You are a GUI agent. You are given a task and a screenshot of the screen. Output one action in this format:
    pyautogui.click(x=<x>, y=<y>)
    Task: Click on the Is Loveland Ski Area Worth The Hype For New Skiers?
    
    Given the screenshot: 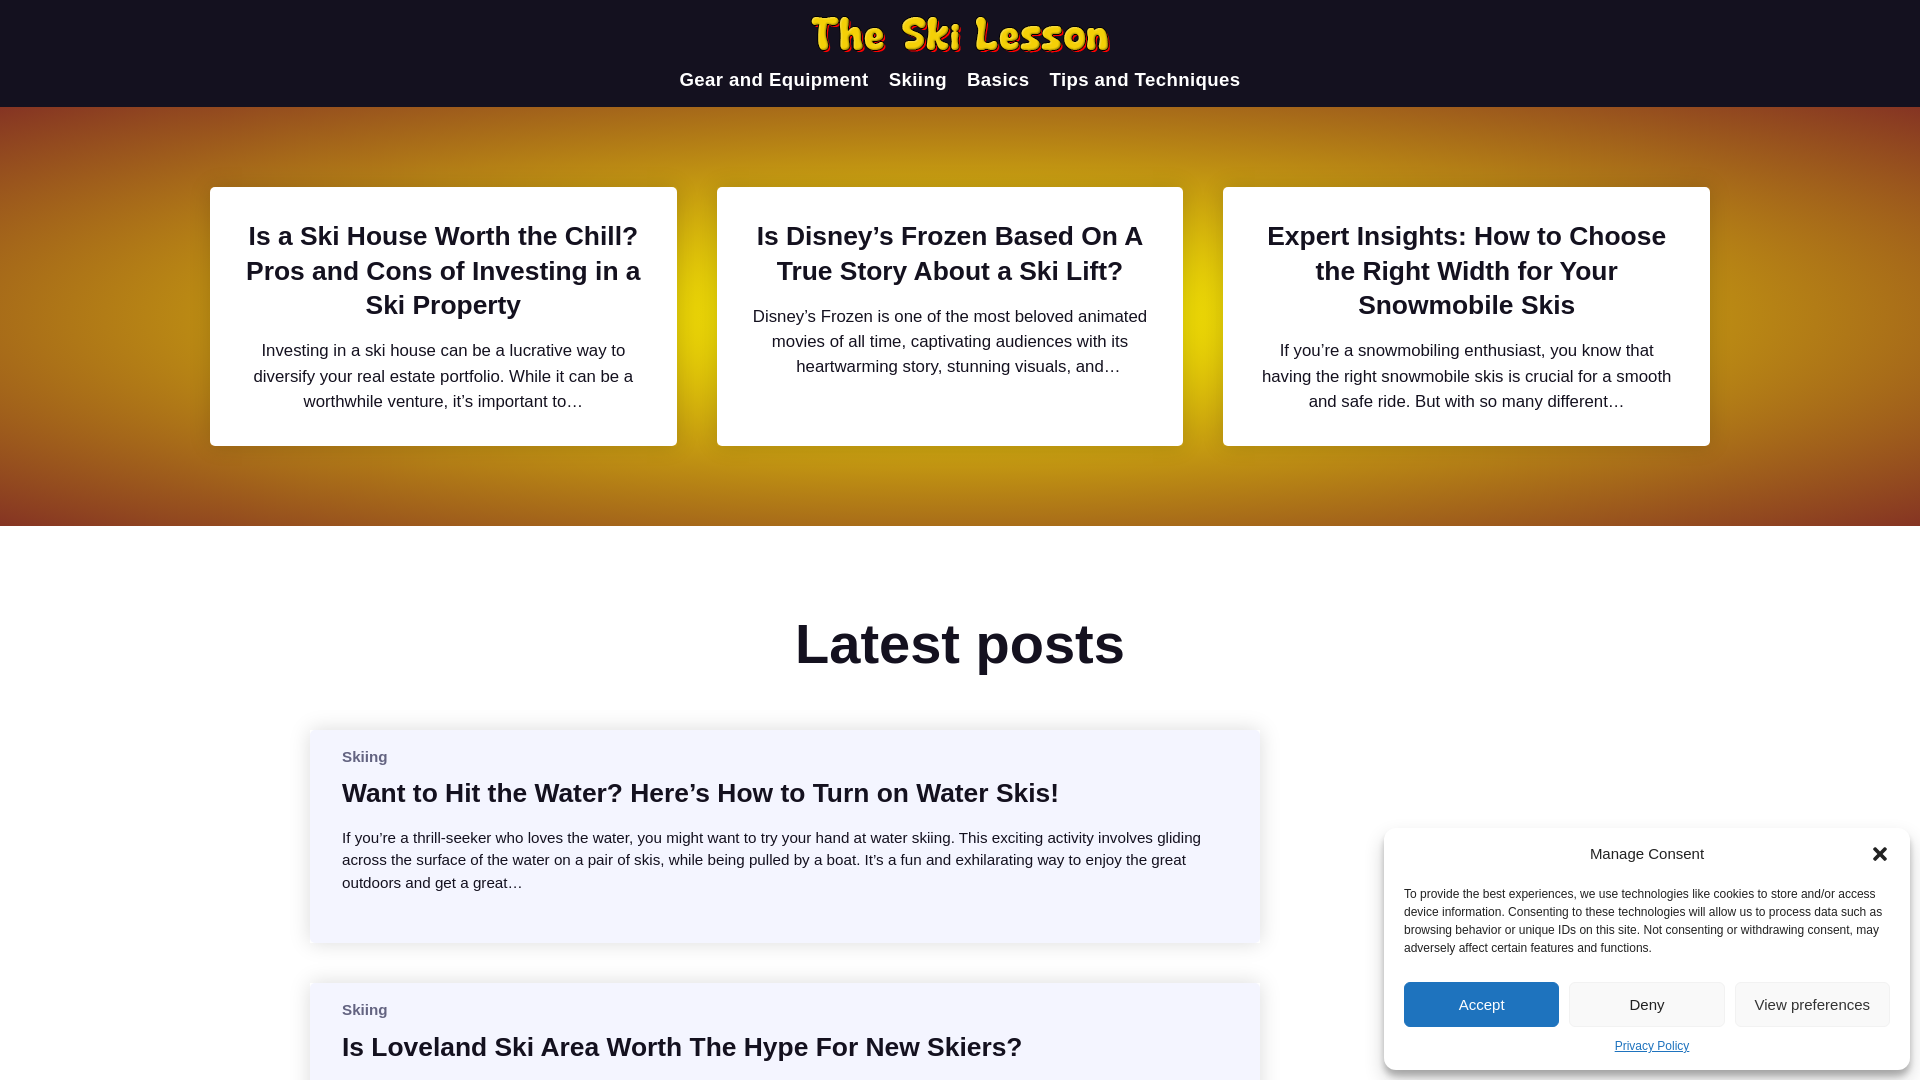 What is the action you would take?
    pyautogui.click(x=681, y=1046)
    